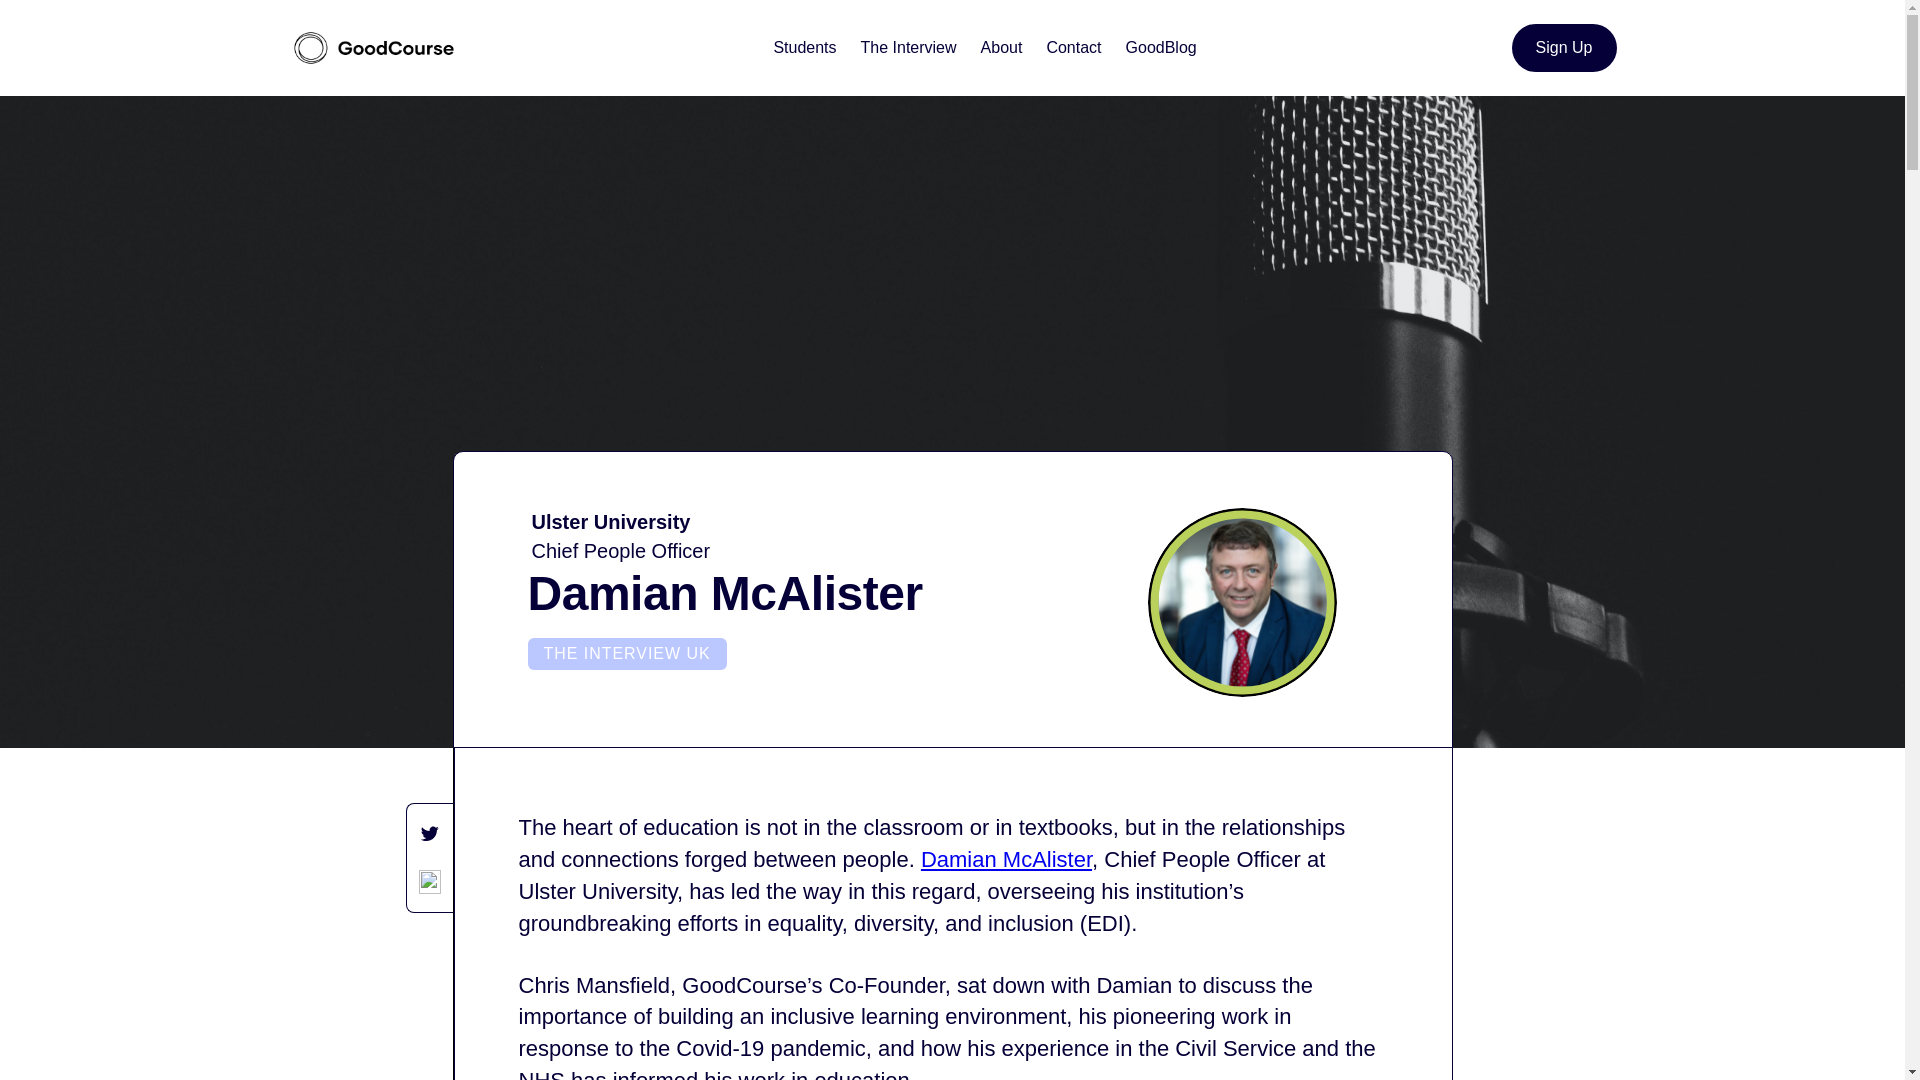  What do you see at coordinates (1006, 858) in the screenshot?
I see `Damian McAlister` at bounding box center [1006, 858].